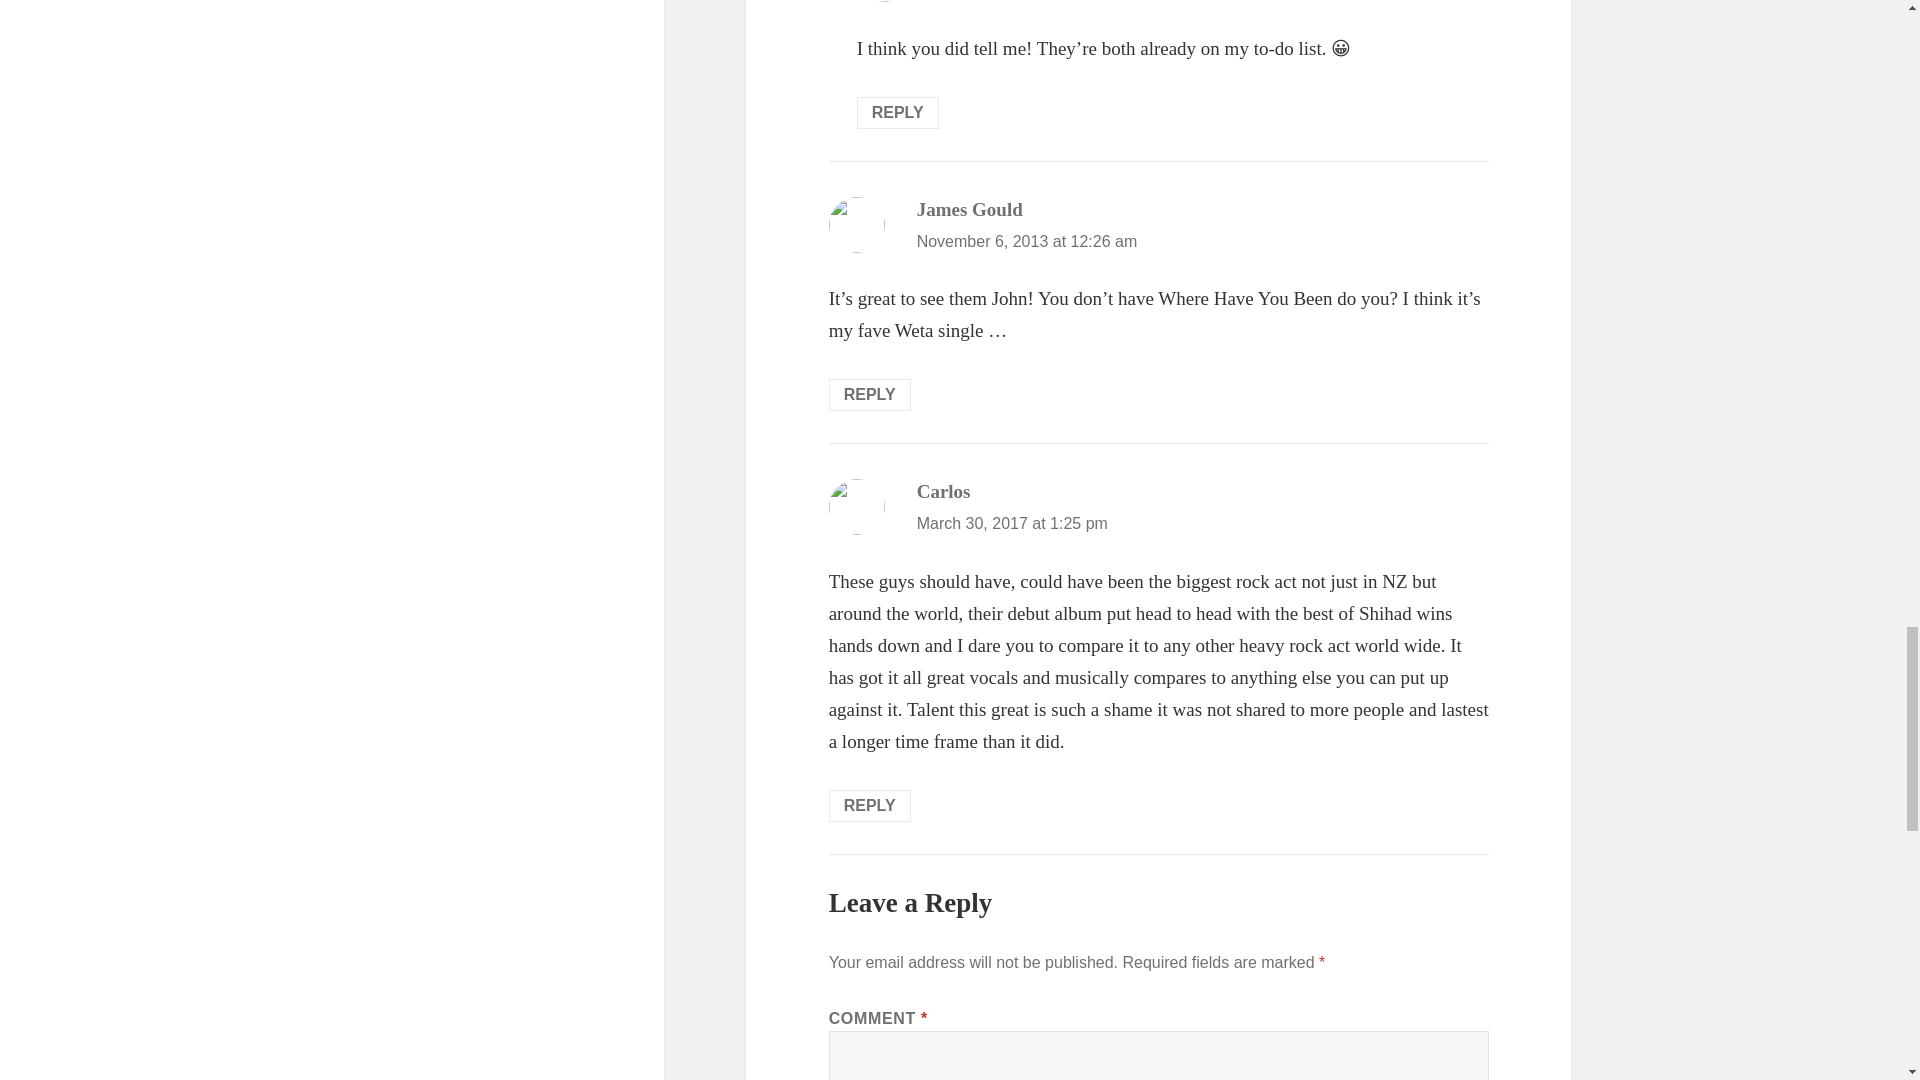 The image size is (1920, 1080). What do you see at coordinates (897, 112) in the screenshot?
I see `REPLY` at bounding box center [897, 112].